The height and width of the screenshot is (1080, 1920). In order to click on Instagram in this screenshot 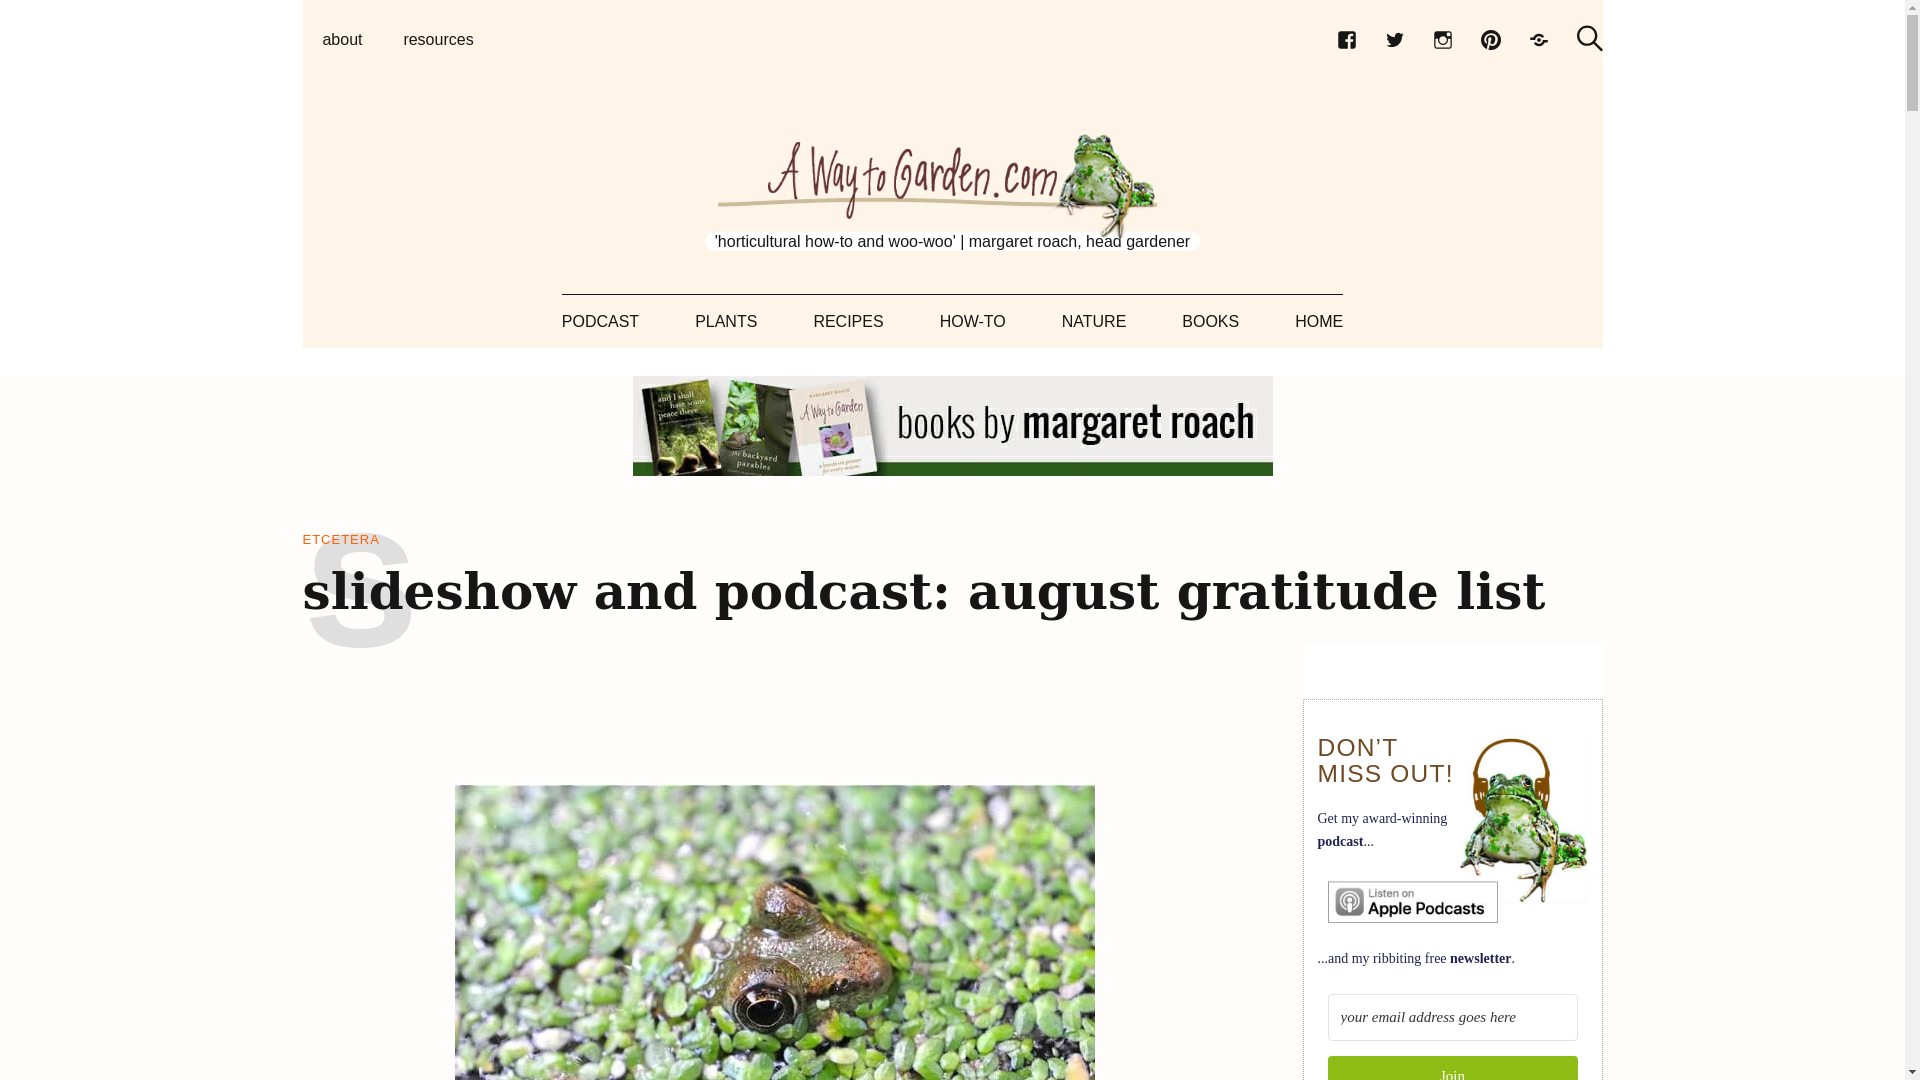, I will do `click(1442, 40)`.